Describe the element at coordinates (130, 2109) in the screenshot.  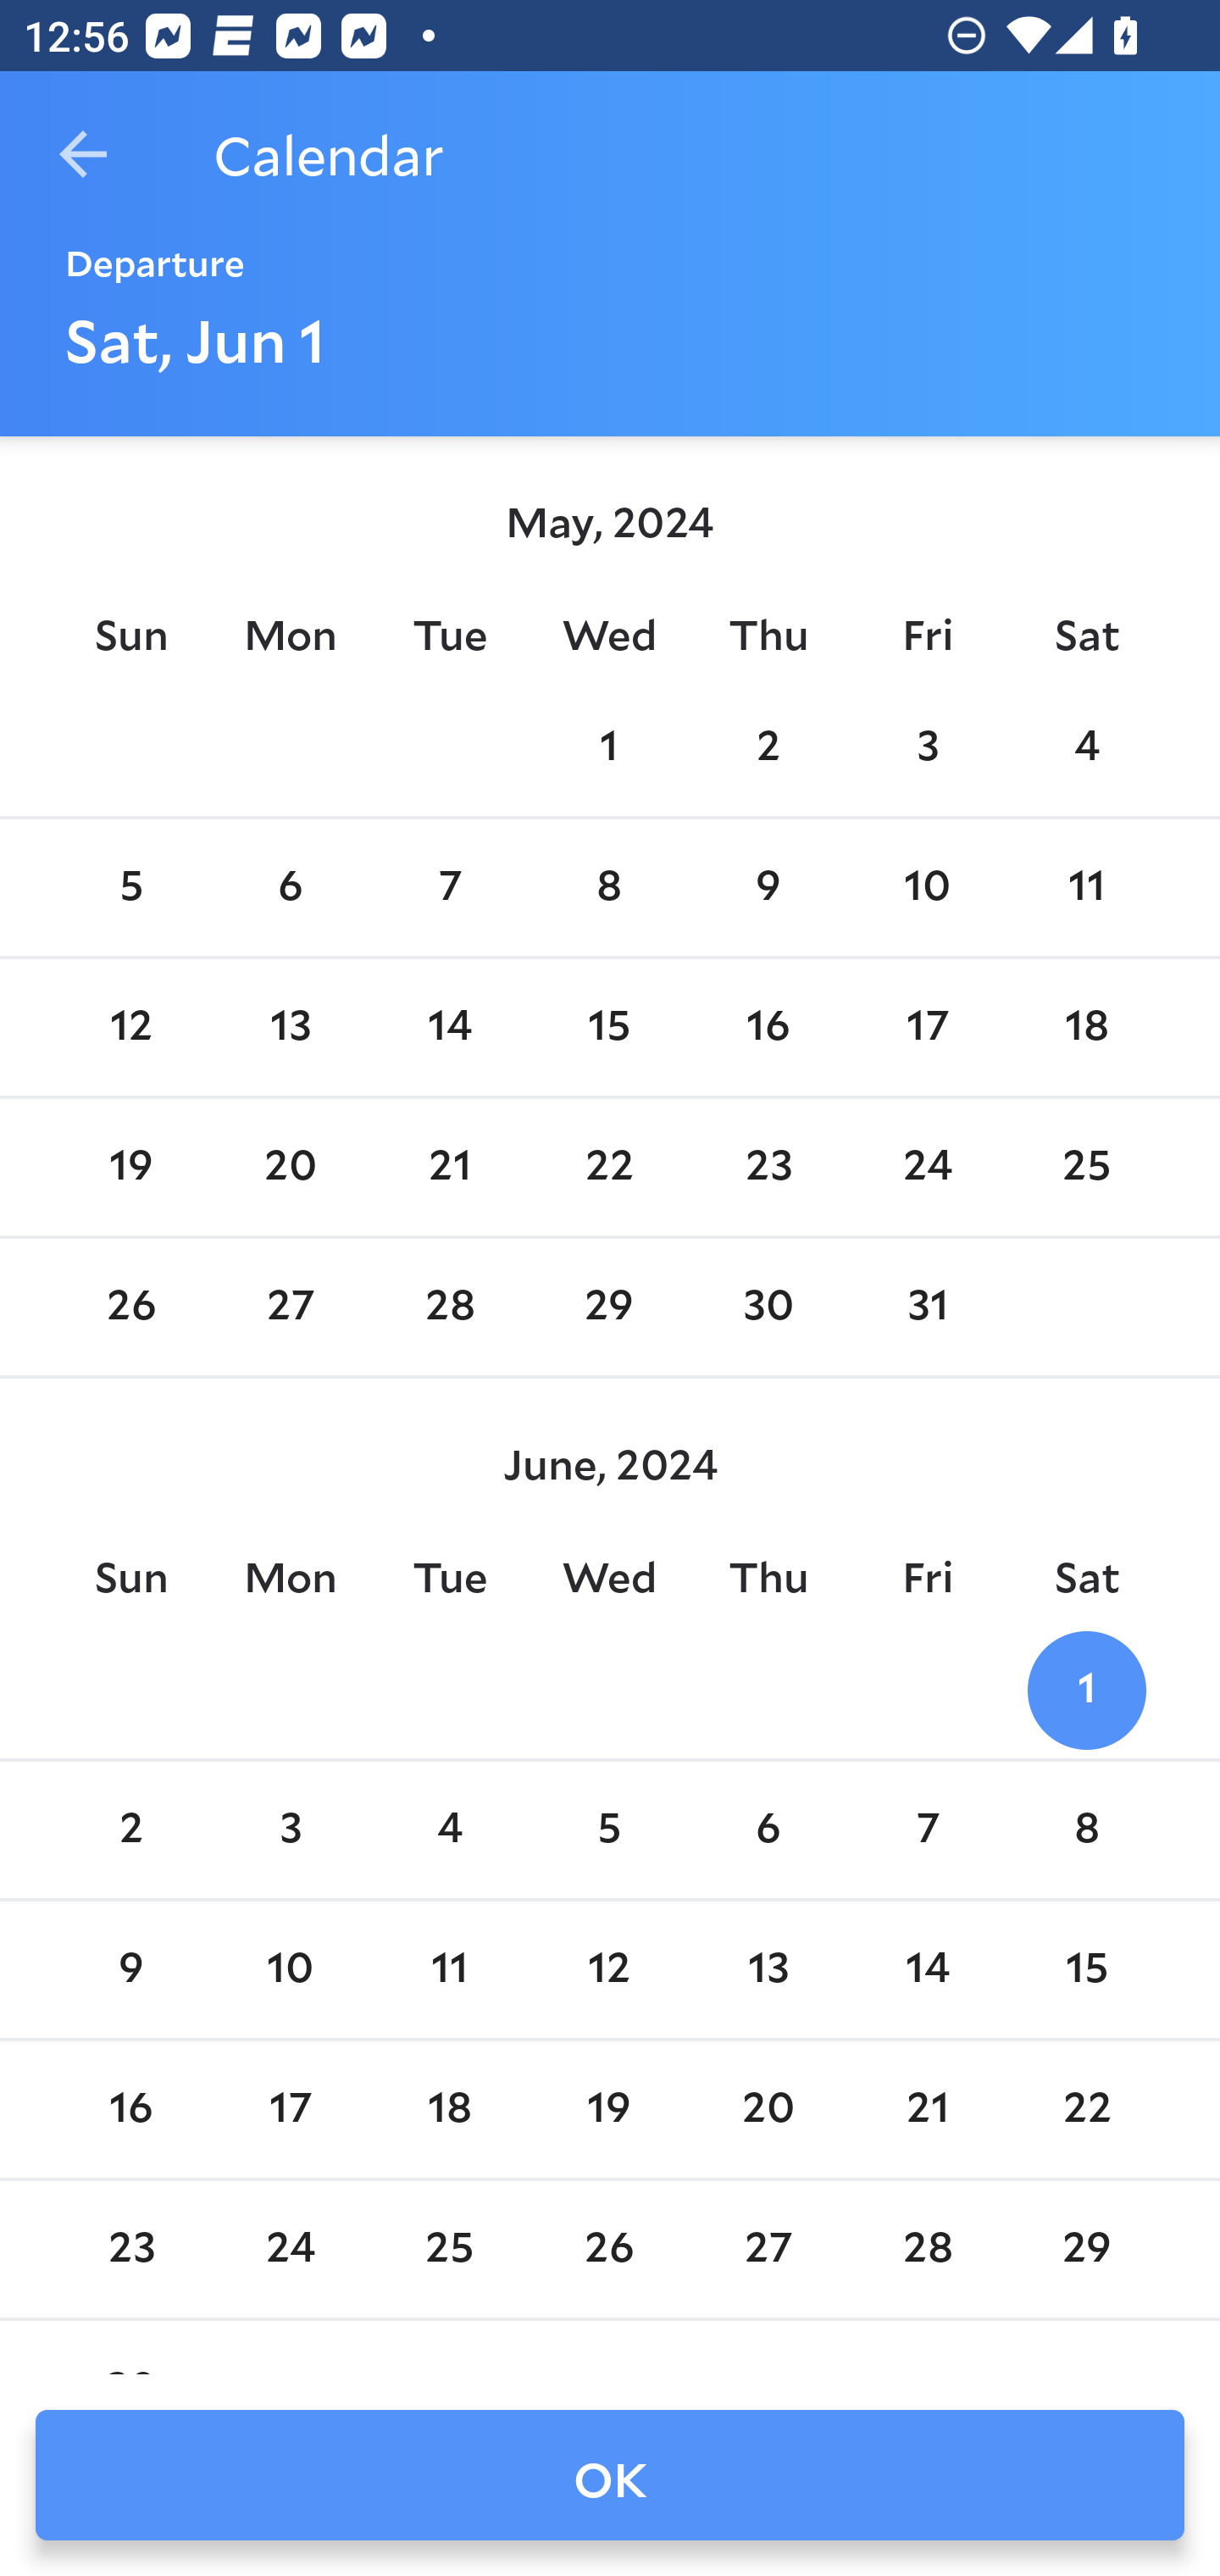
I see `16` at that location.